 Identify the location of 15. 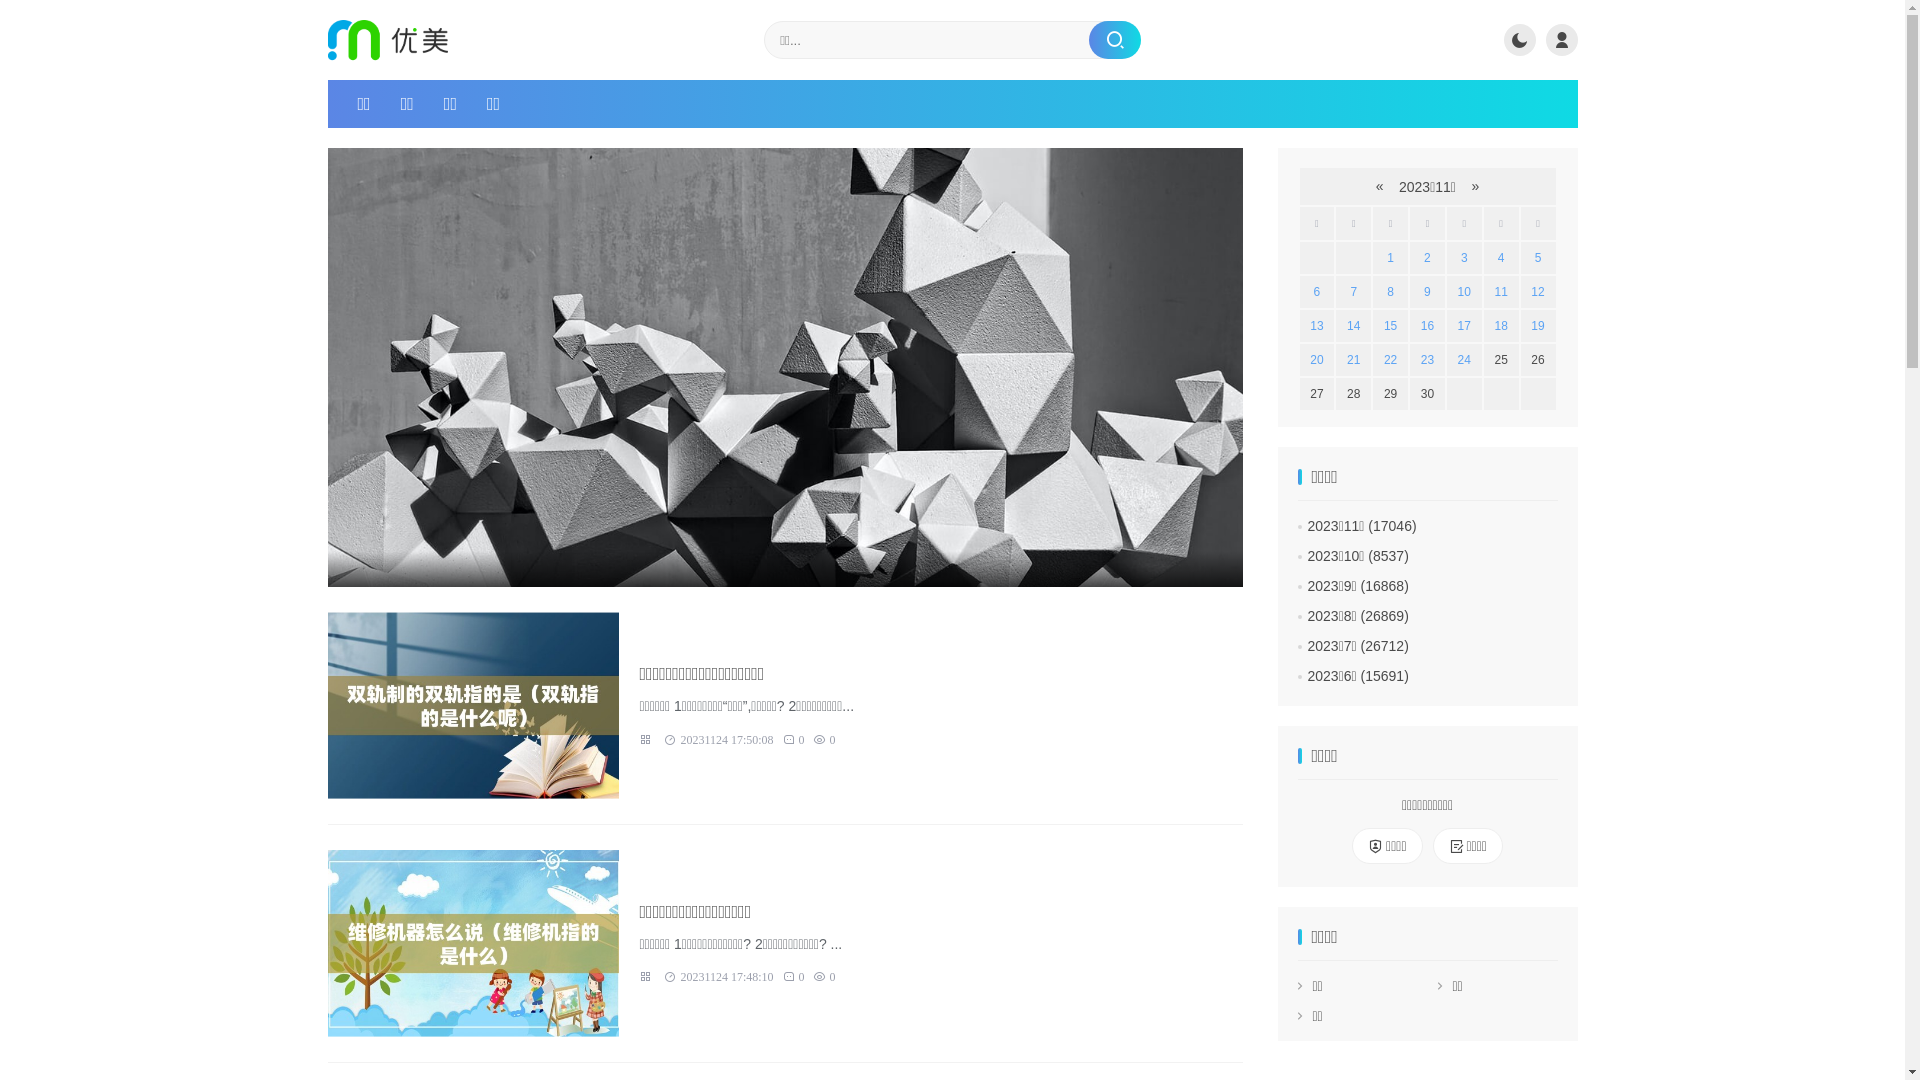
(1390, 326).